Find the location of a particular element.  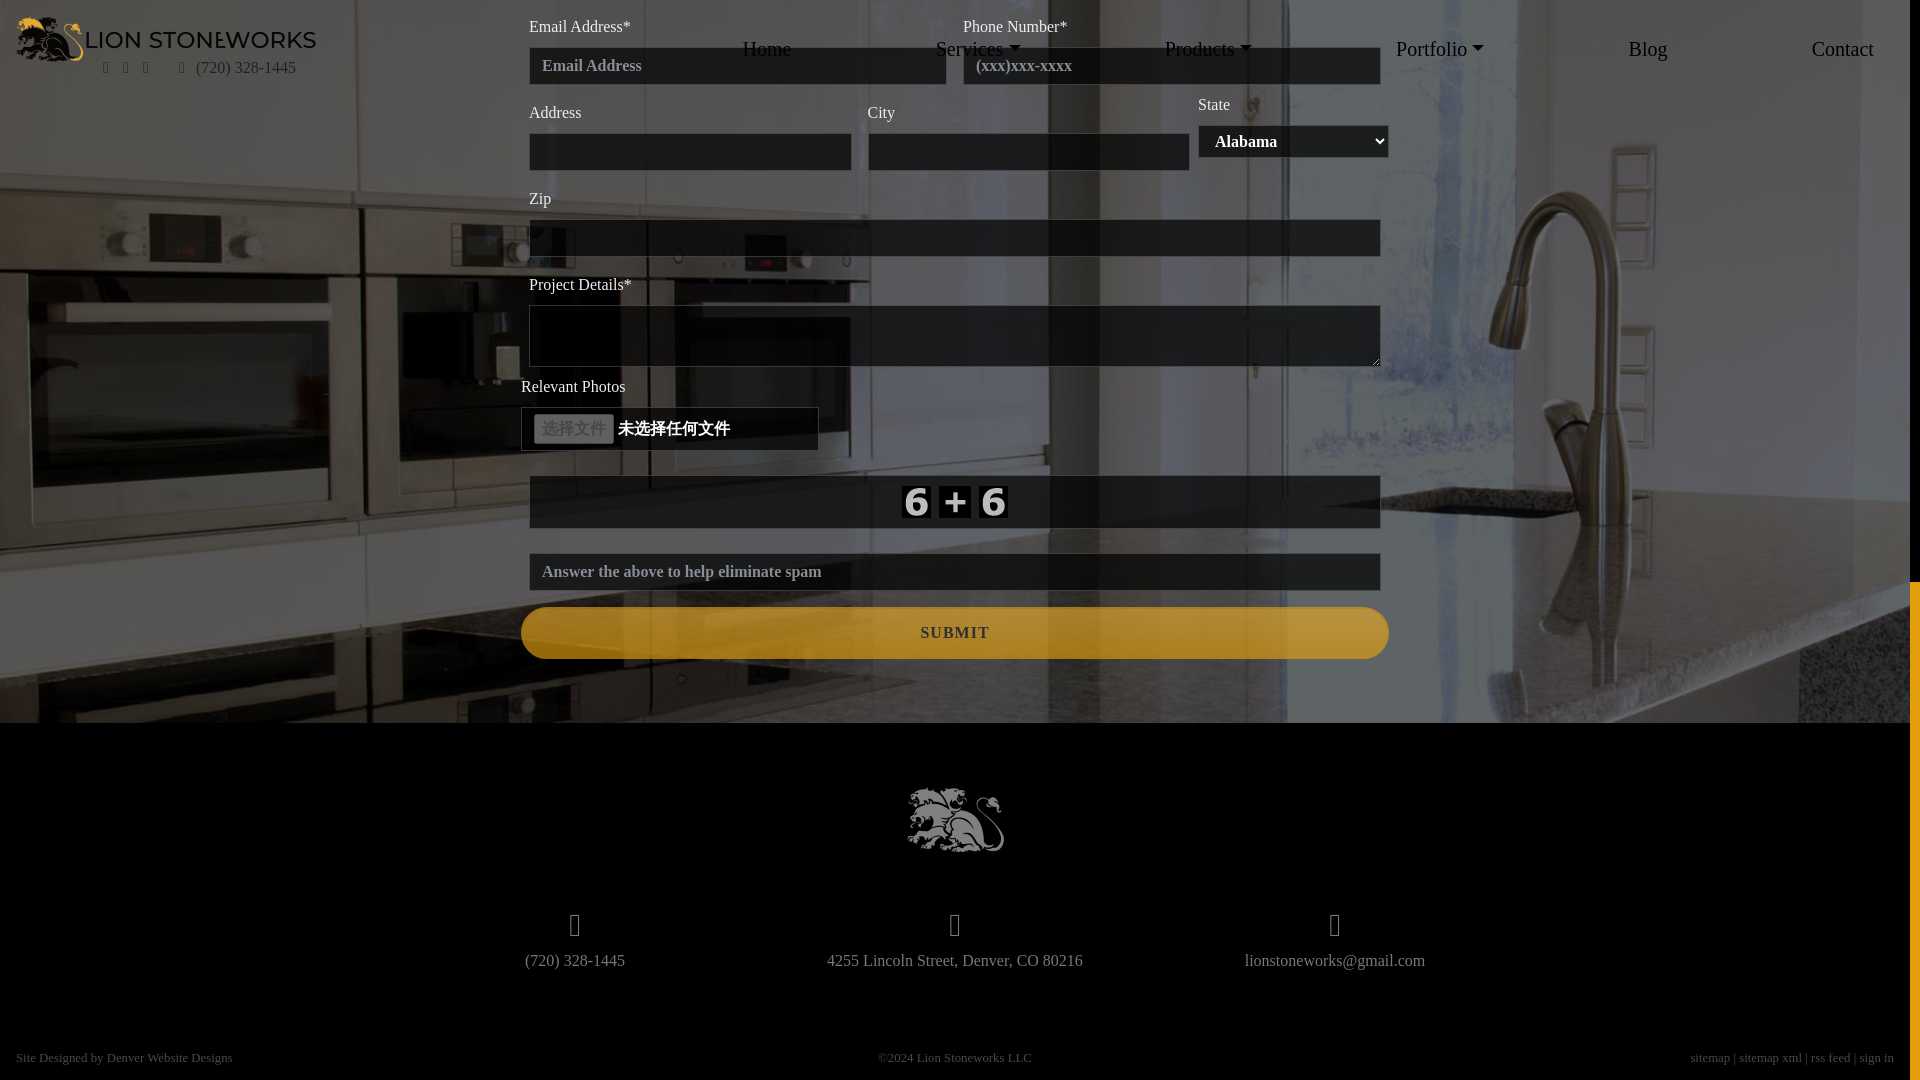

sitemap is located at coordinates (1709, 1057).